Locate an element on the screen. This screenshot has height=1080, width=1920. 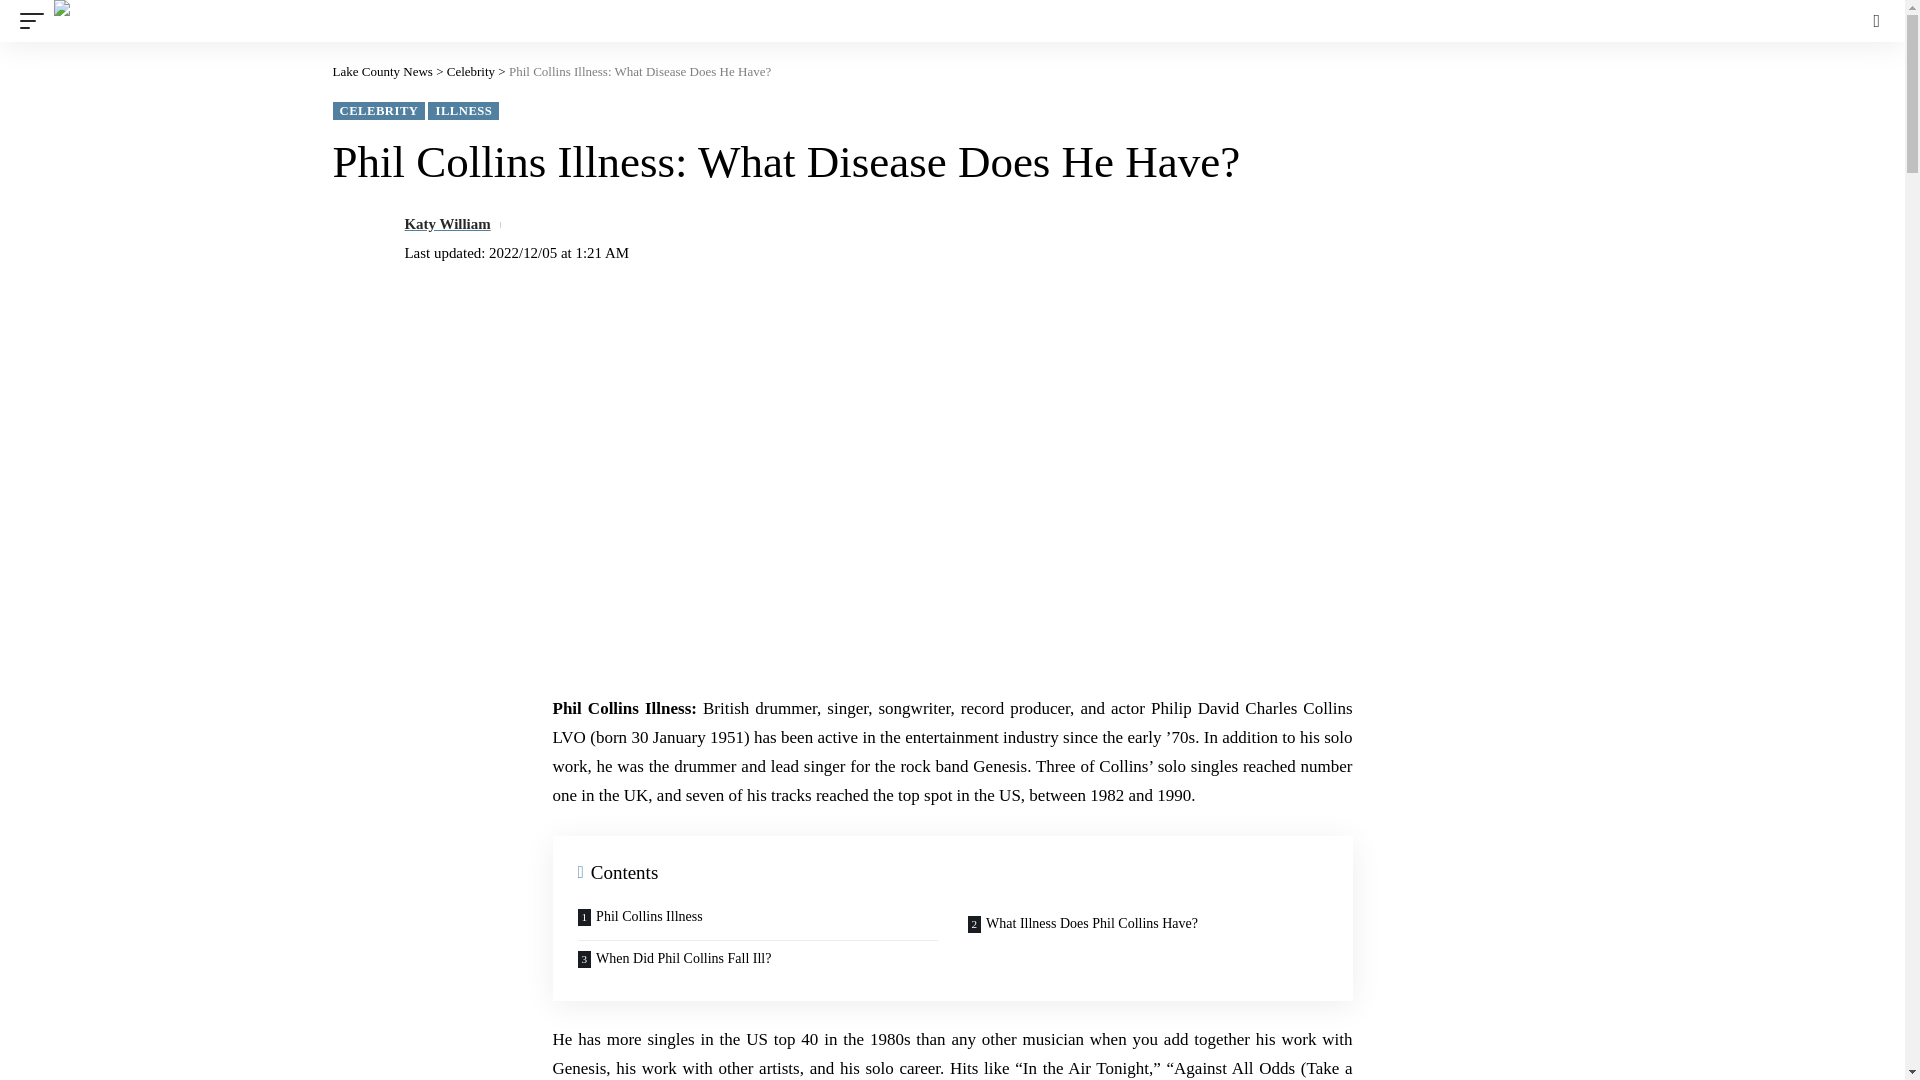
ILLNESS is located at coordinates (464, 110).